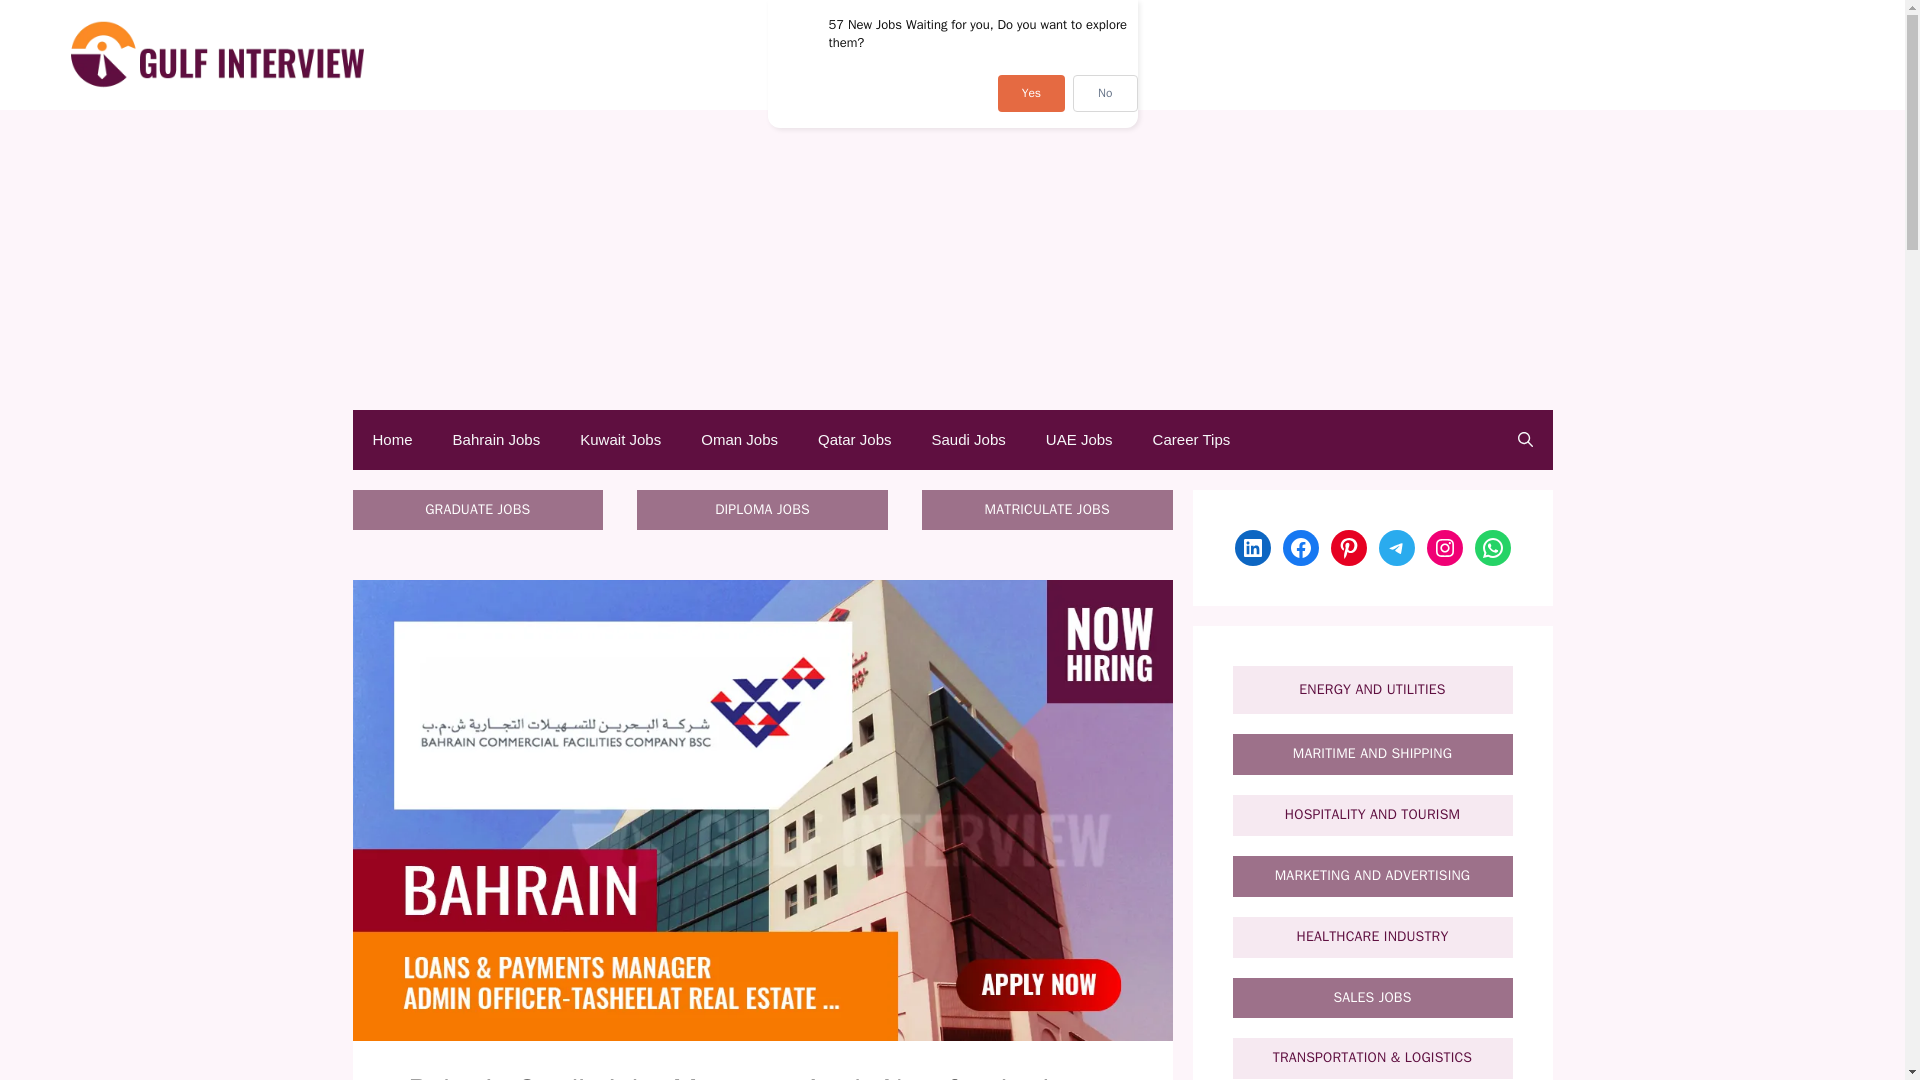 The image size is (1920, 1080). What do you see at coordinates (496, 440) in the screenshot?
I see `Bahrain Jobs` at bounding box center [496, 440].